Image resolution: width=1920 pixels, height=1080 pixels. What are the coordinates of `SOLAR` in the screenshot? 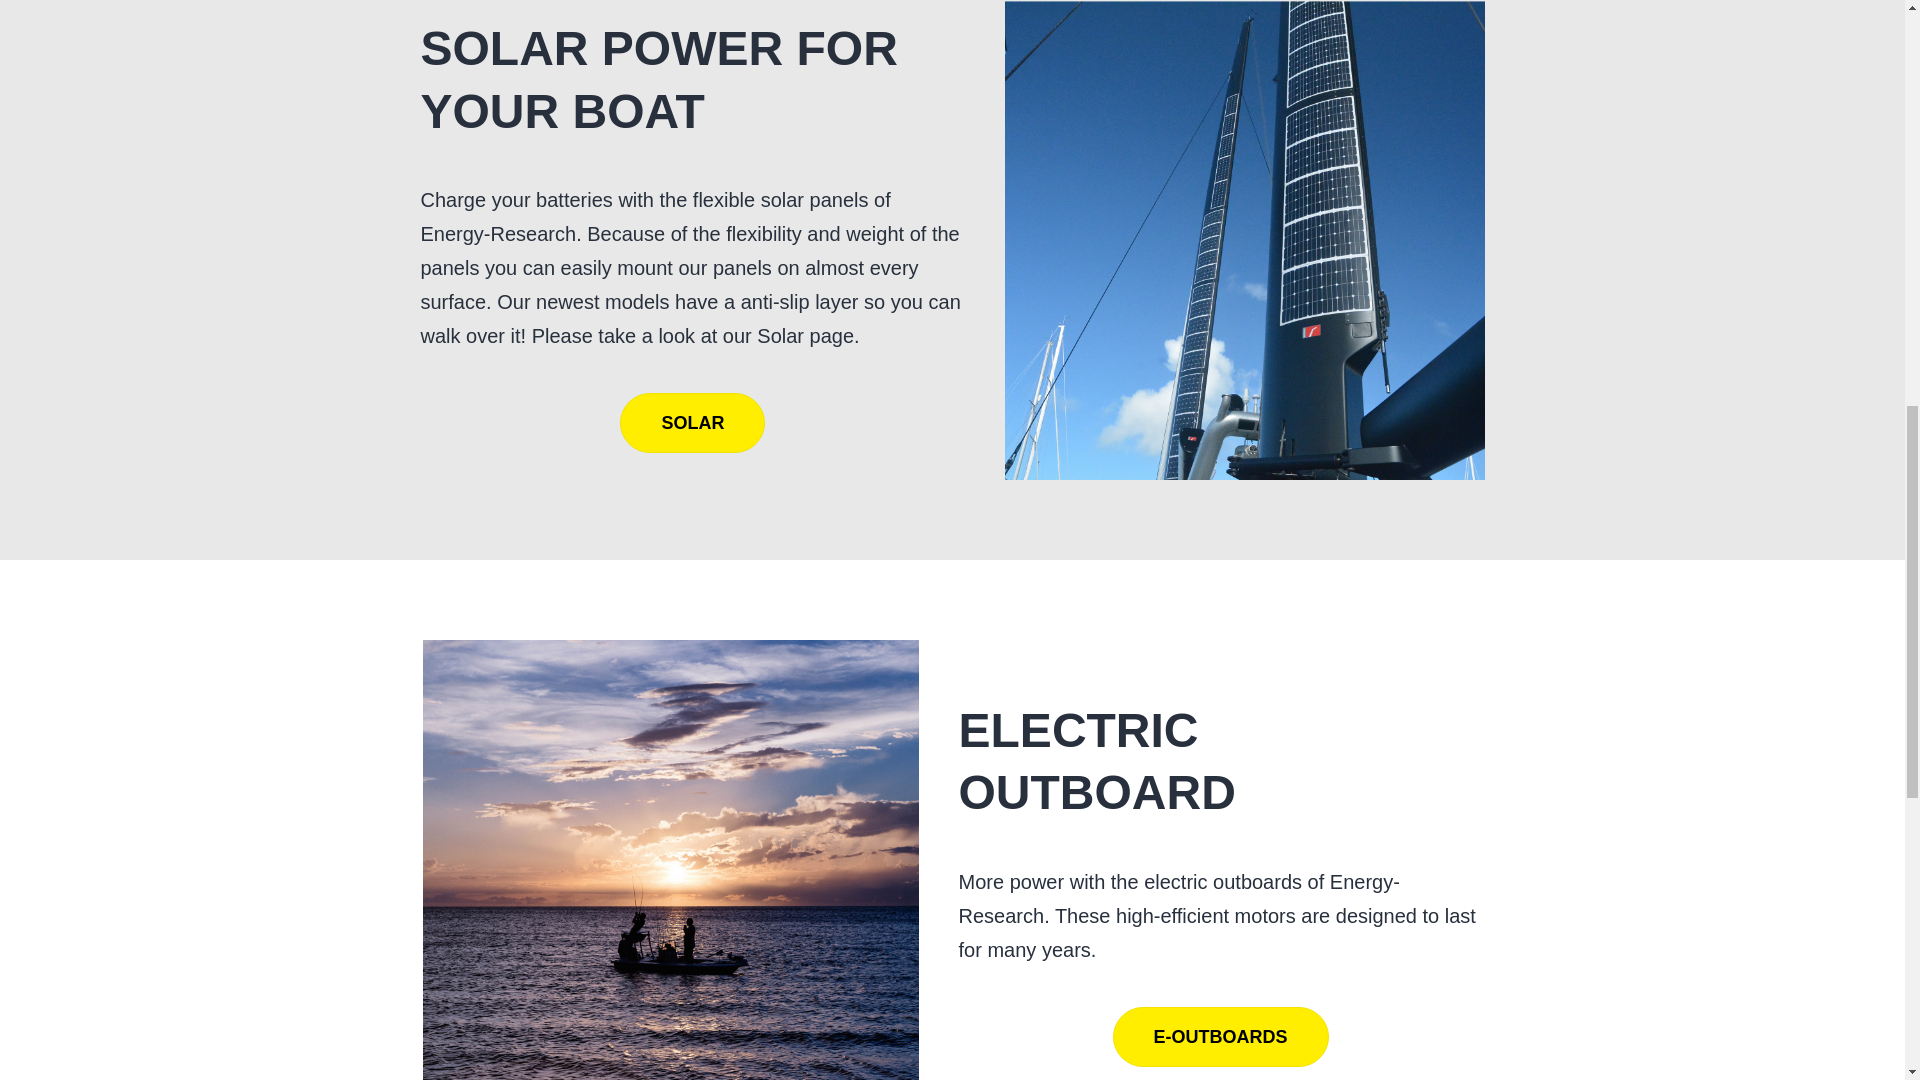 It's located at (692, 422).